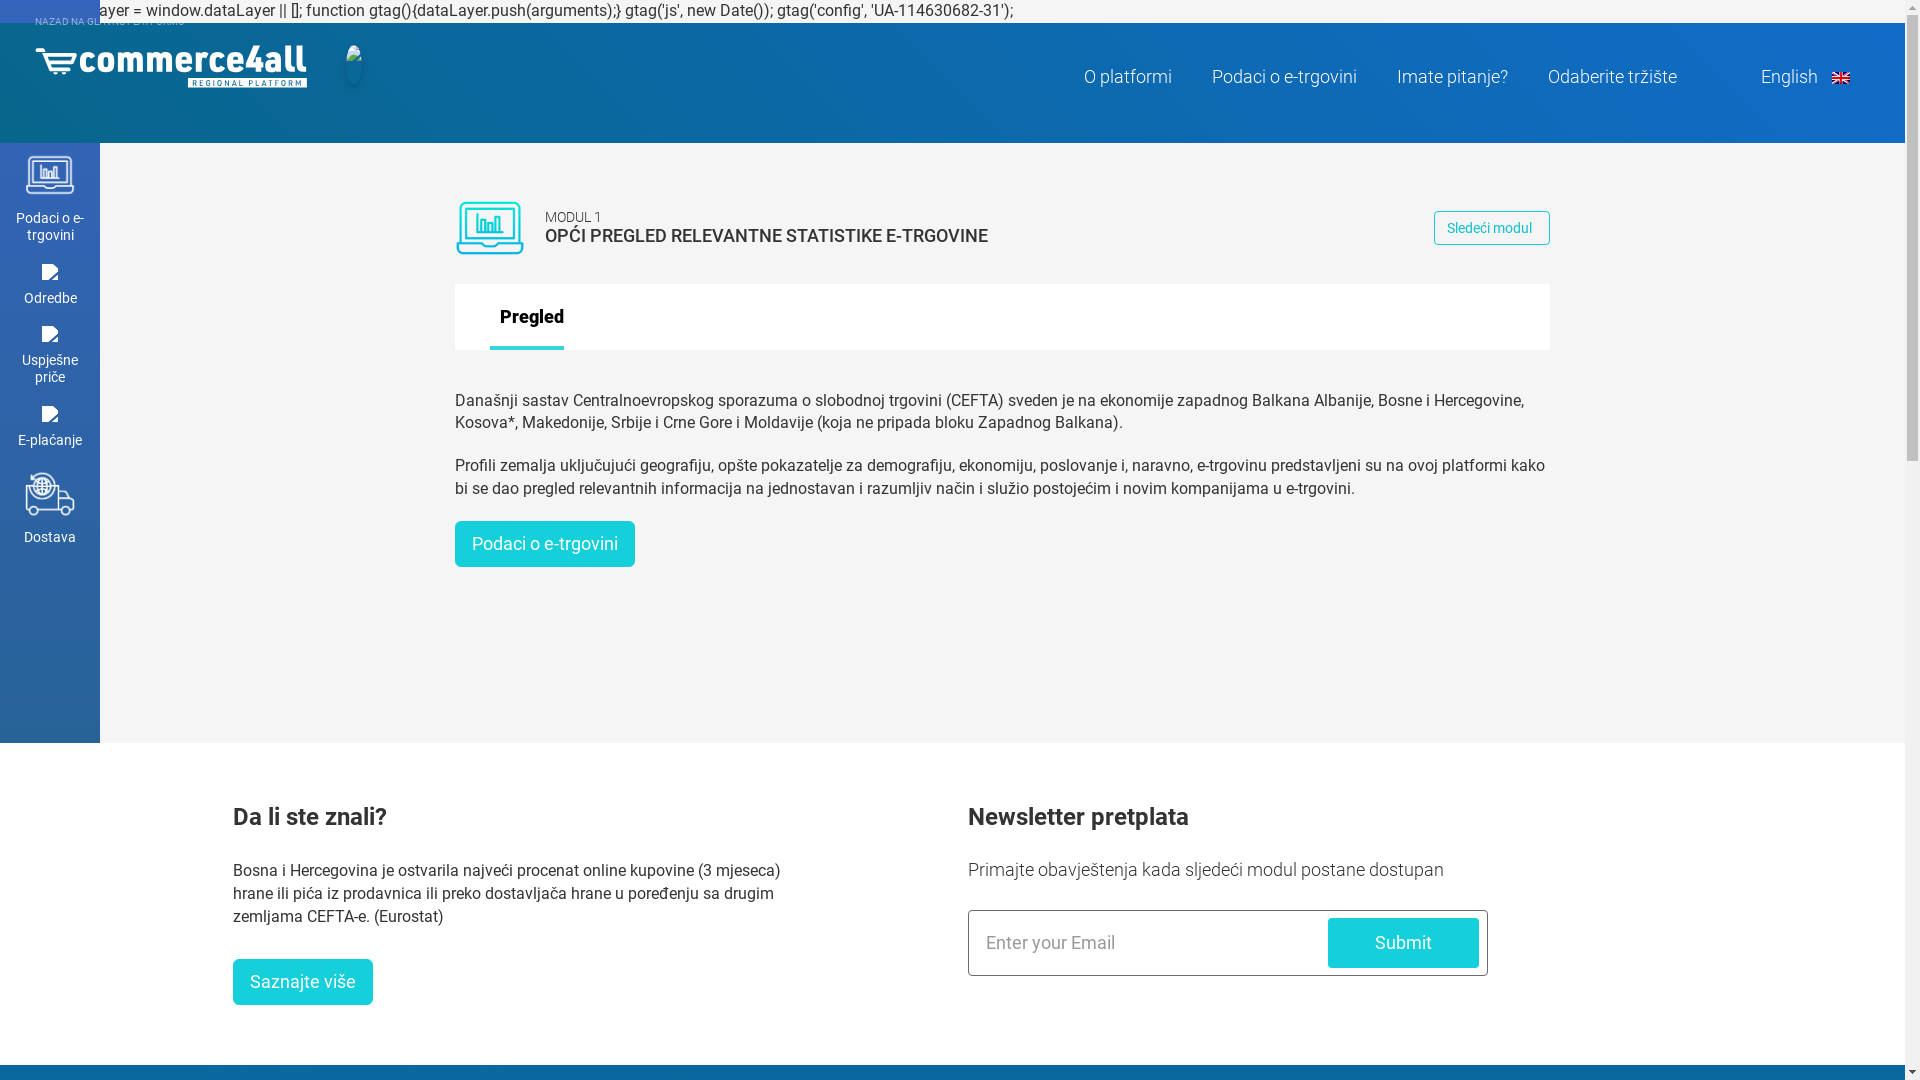  Describe the element at coordinates (1128, 77) in the screenshot. I see `O platformi` at that location.